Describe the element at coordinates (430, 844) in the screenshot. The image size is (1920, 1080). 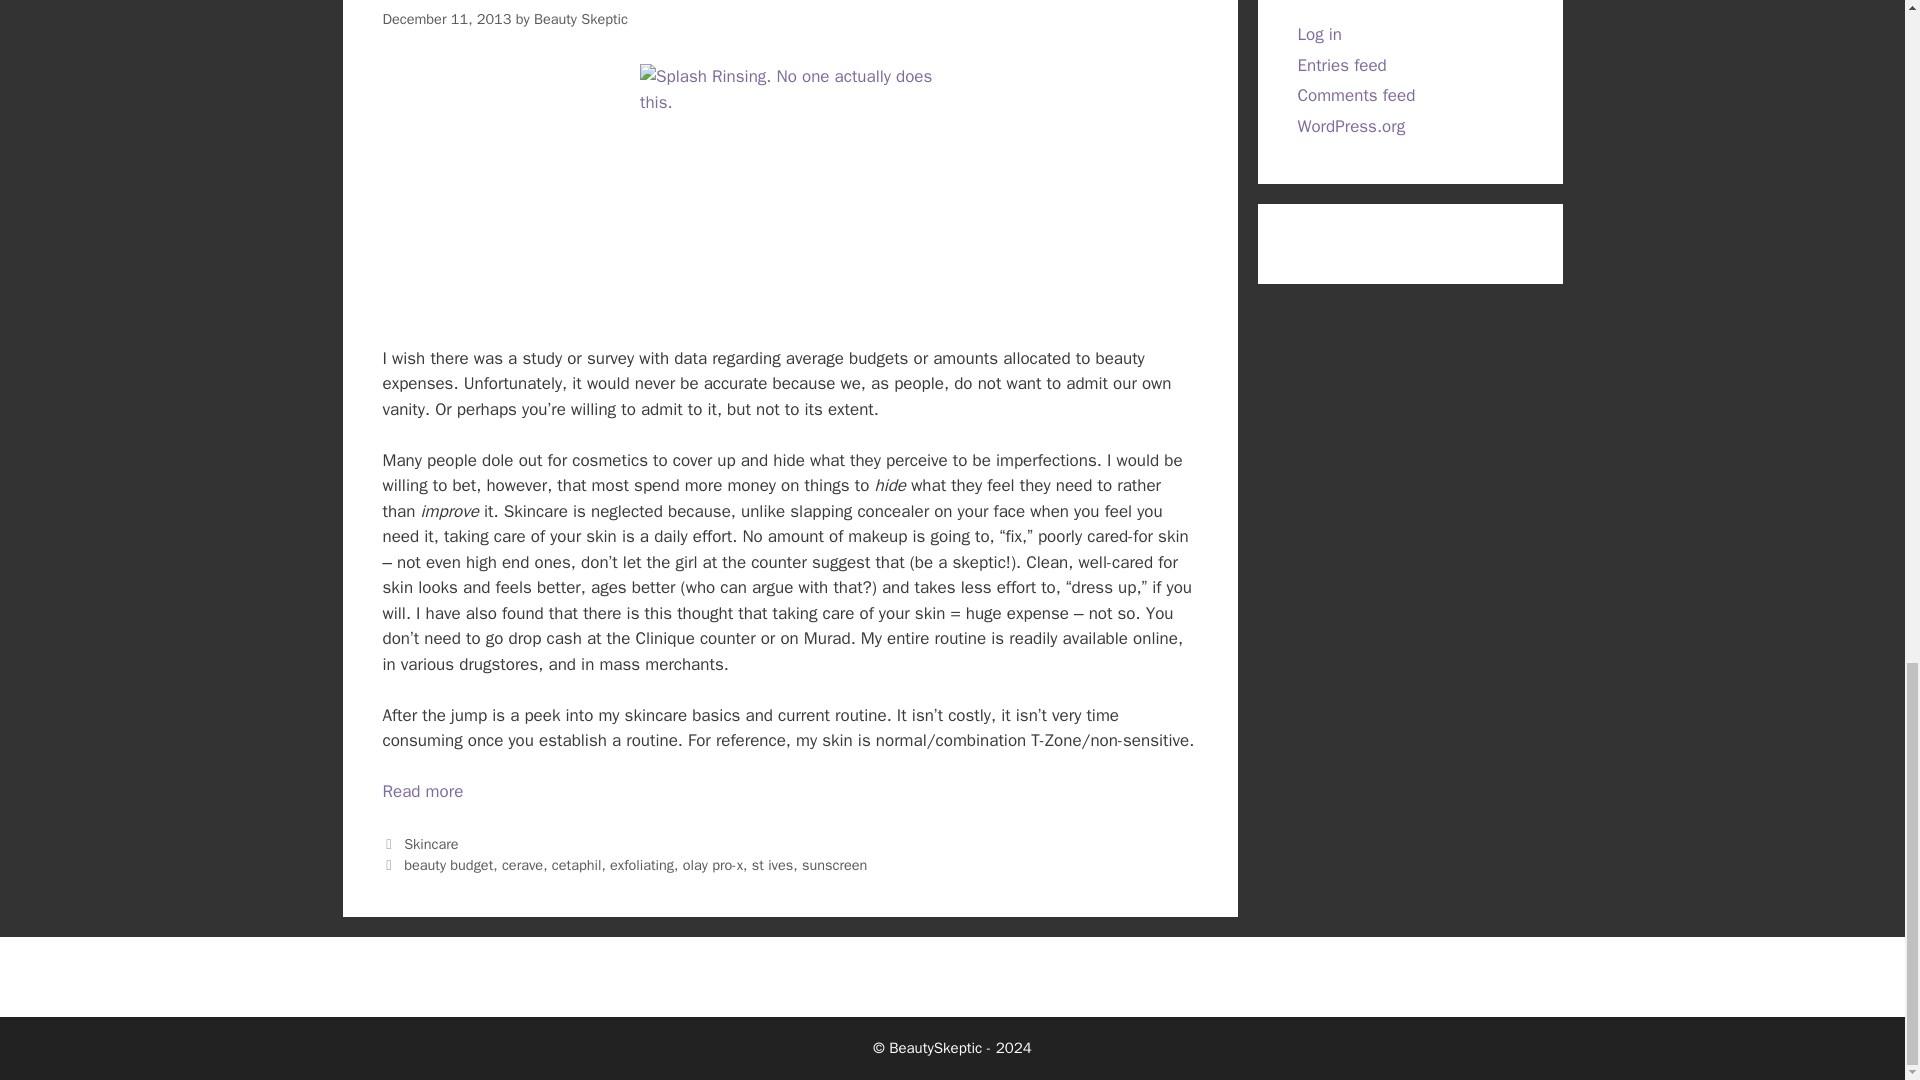
I see `Skincare` at that location.